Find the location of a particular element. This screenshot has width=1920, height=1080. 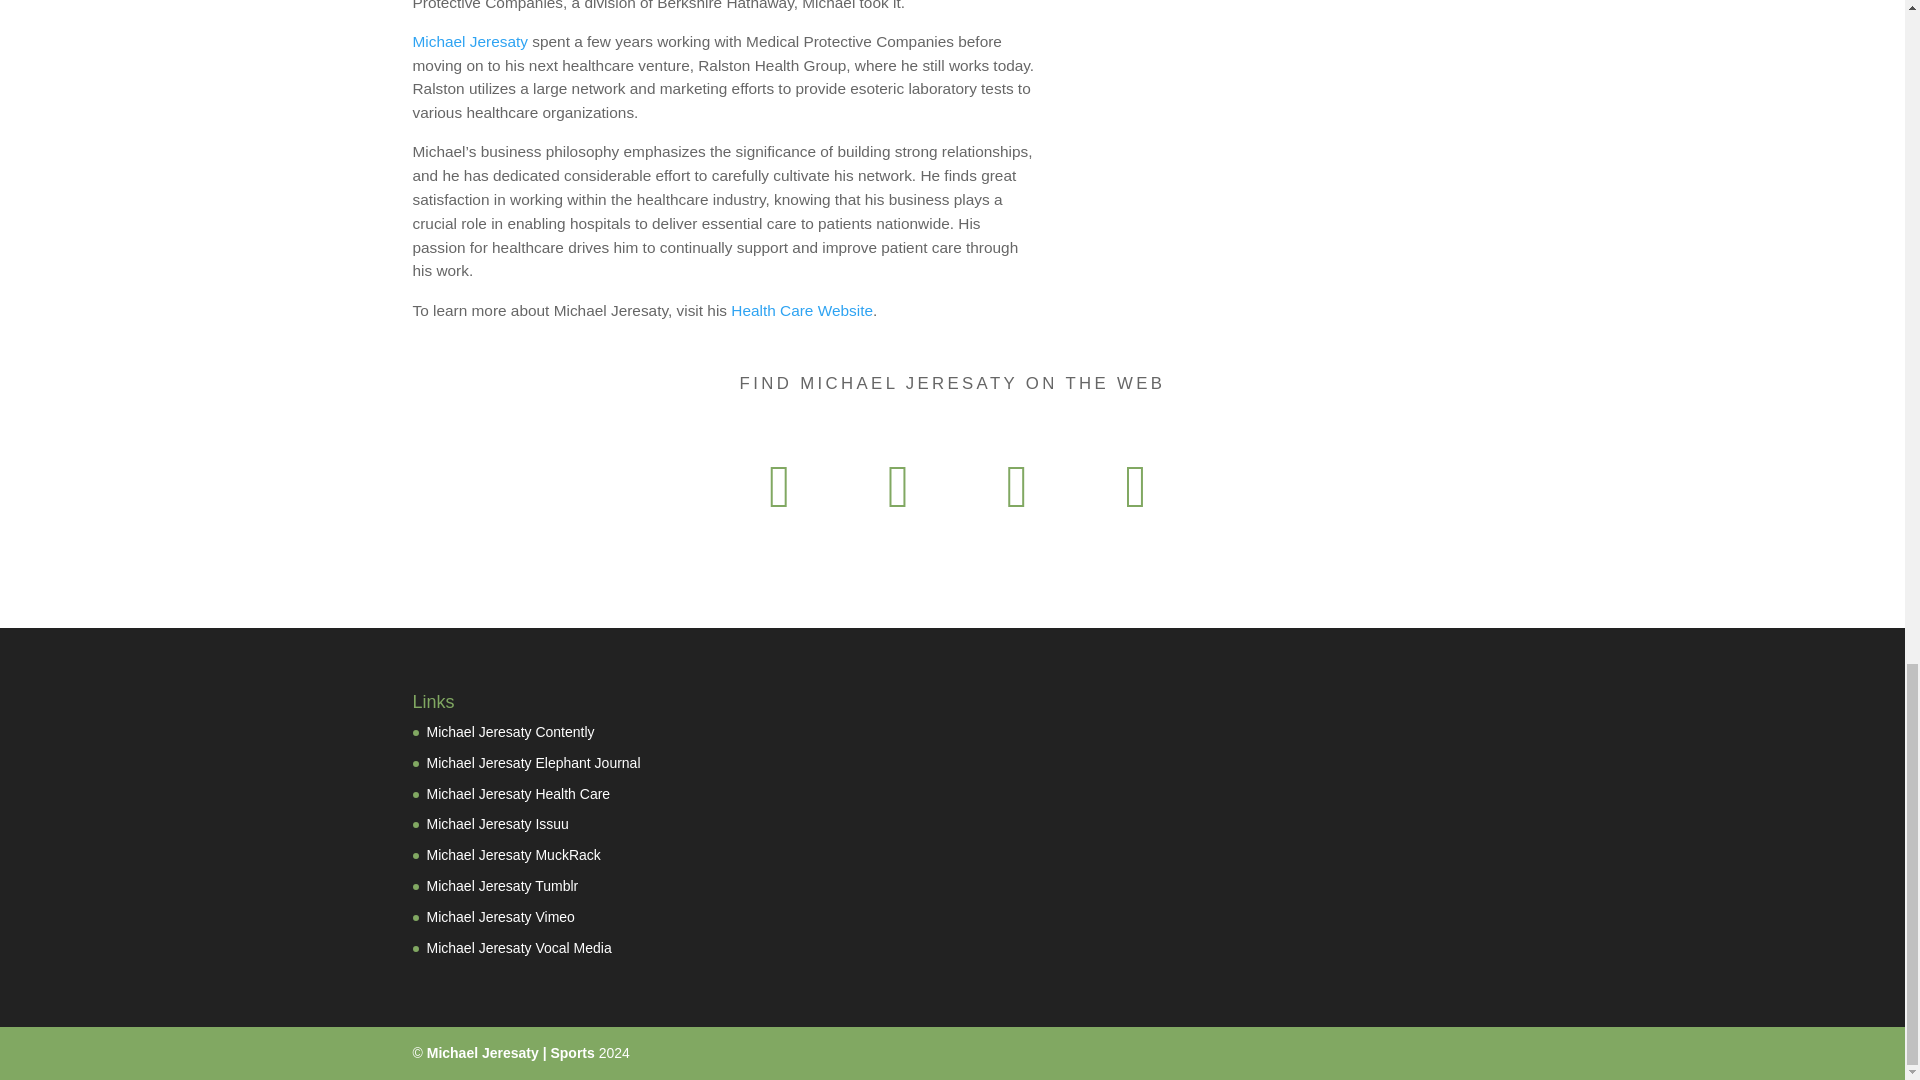

Michael Jeresaty Tumblr is located at coordinates (502, 886).